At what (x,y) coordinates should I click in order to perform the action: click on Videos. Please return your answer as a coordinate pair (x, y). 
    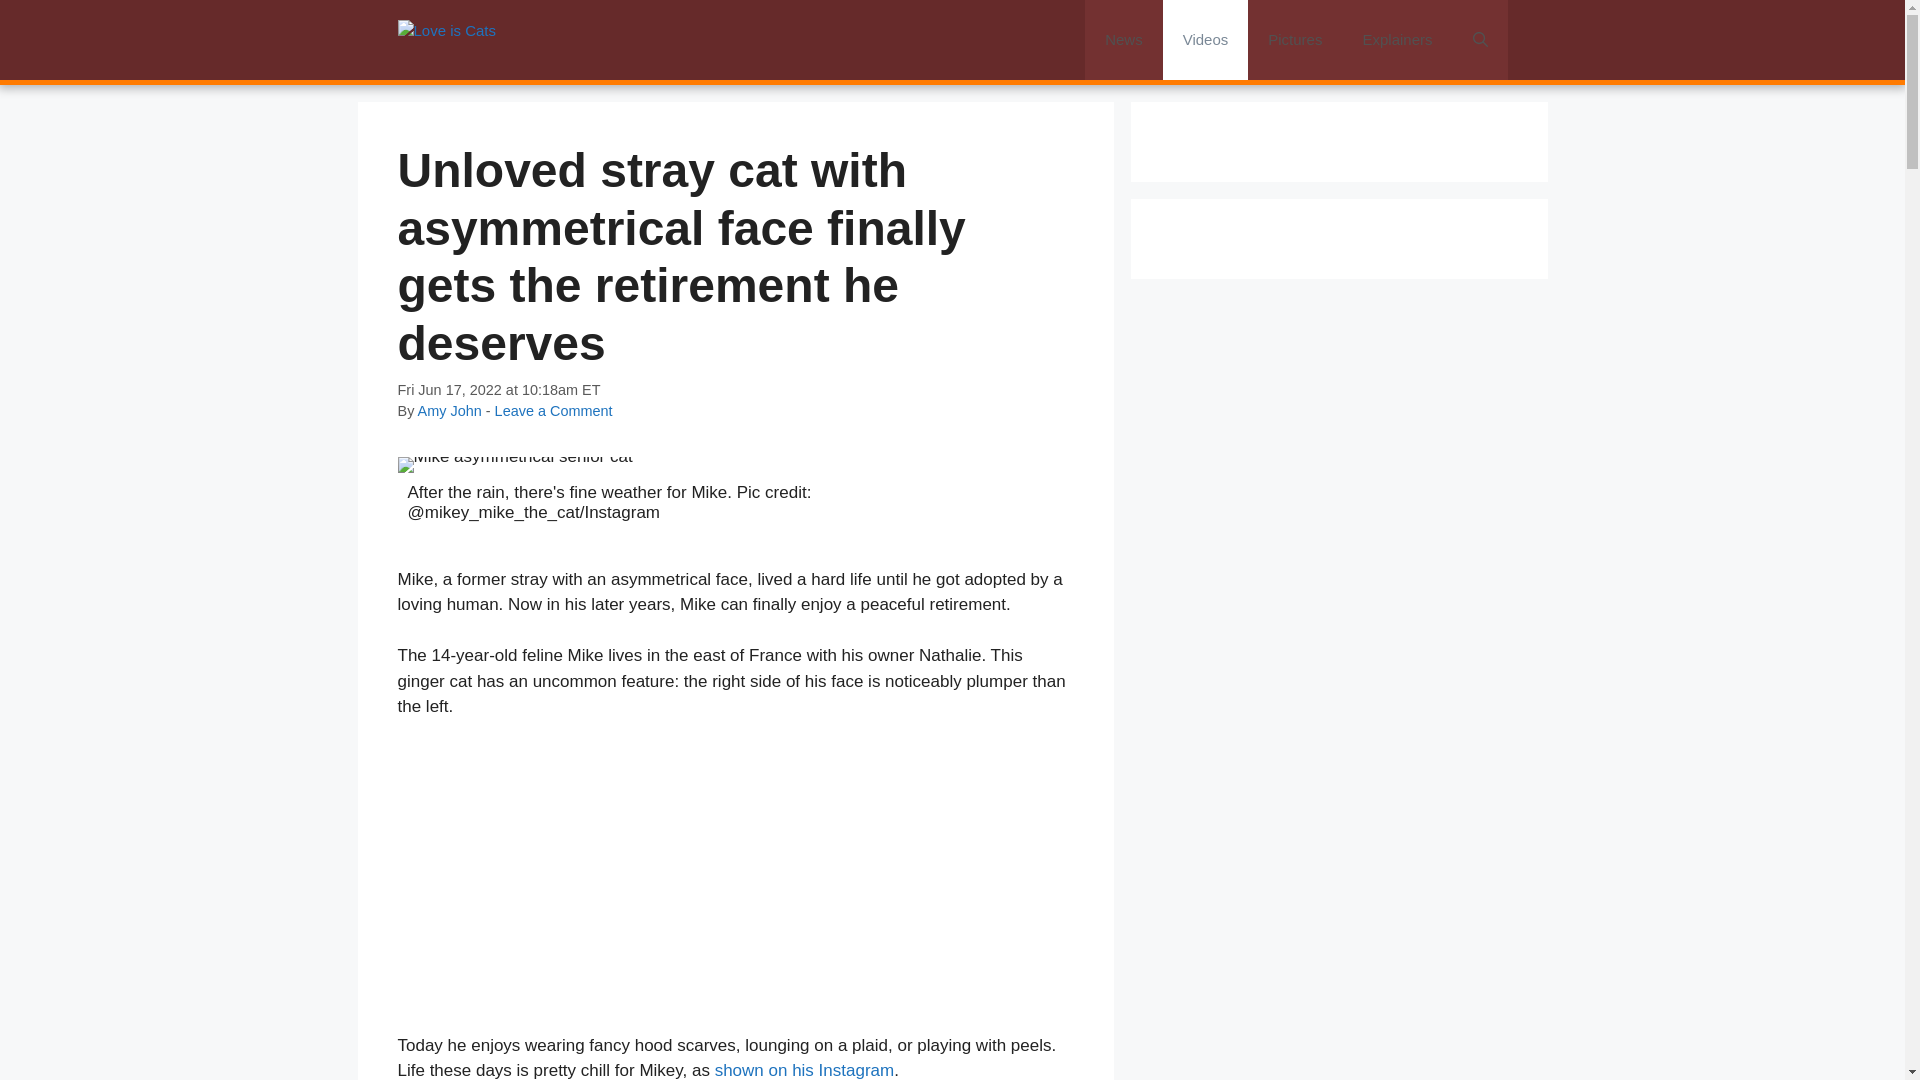
    Looking at the image, I should click on (1206, 40).